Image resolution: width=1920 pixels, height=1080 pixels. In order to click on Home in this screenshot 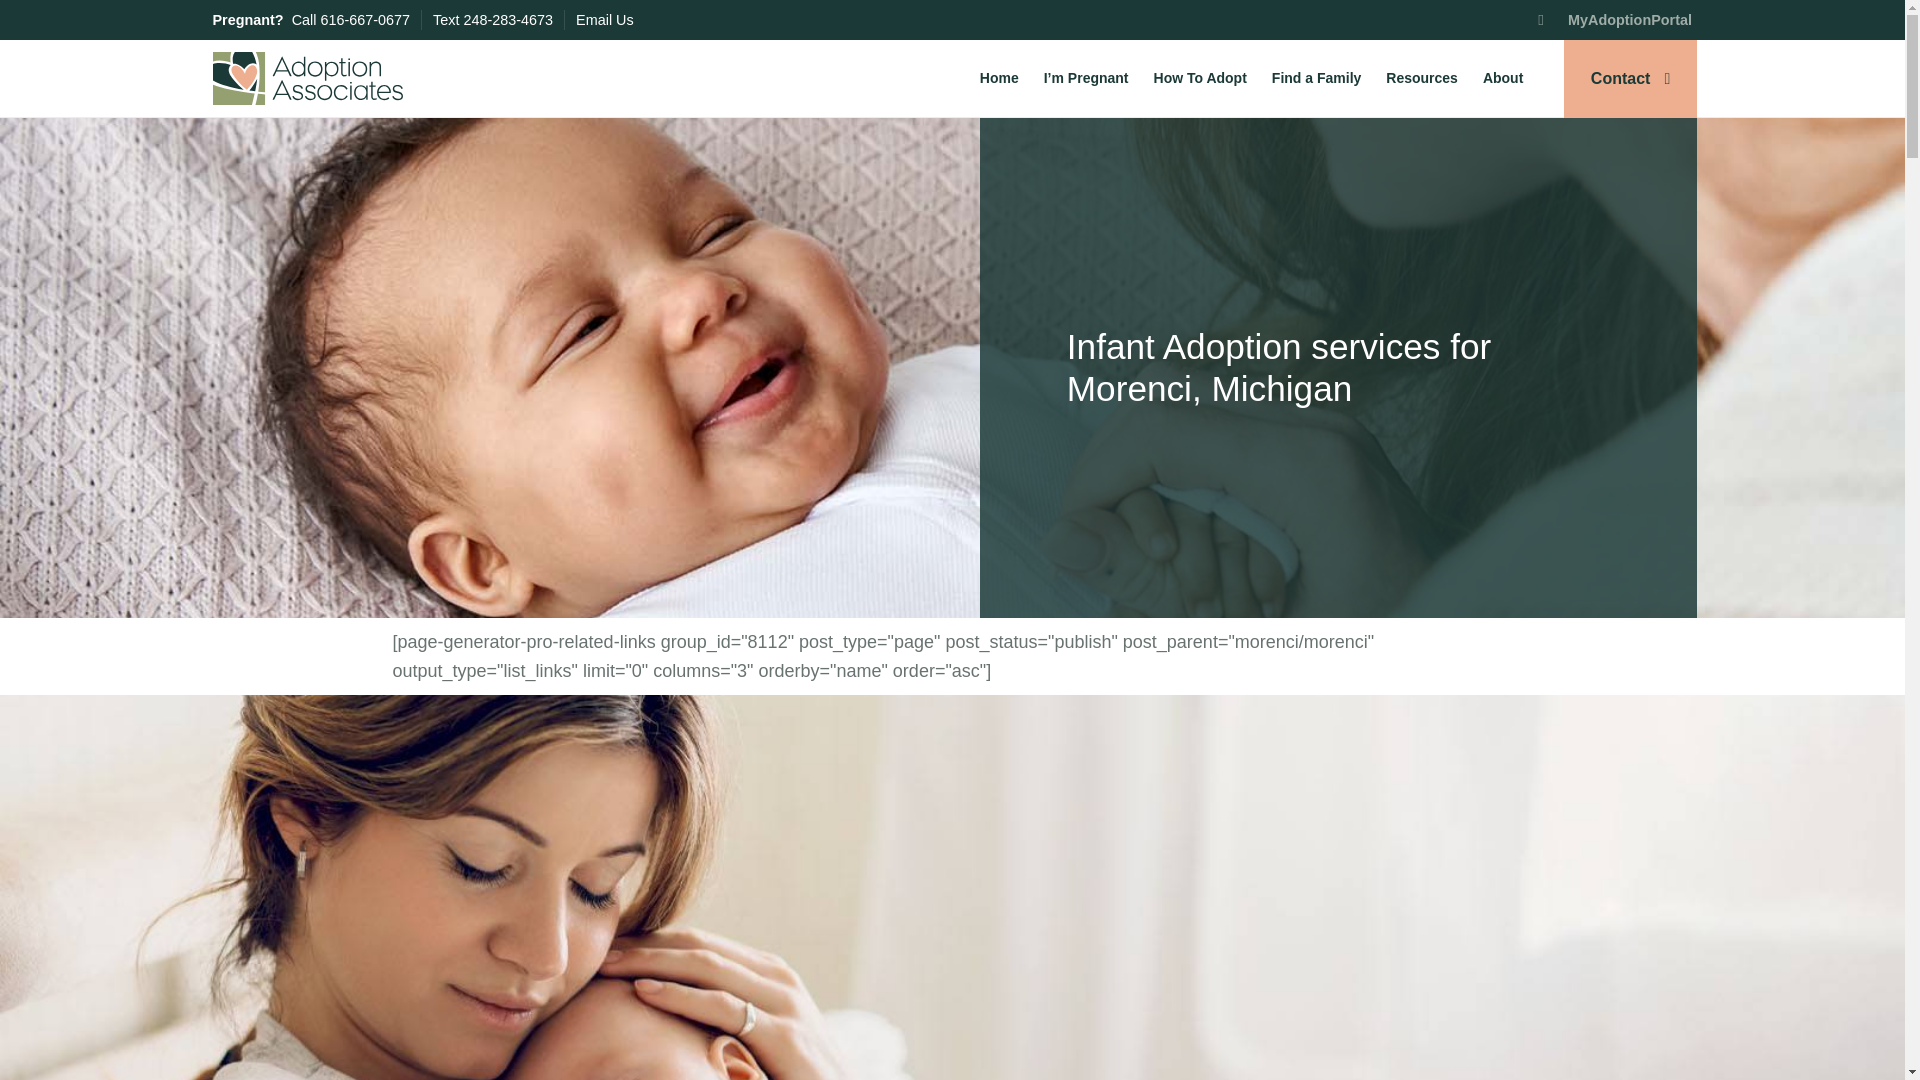, I will do `click(999, 78)`.